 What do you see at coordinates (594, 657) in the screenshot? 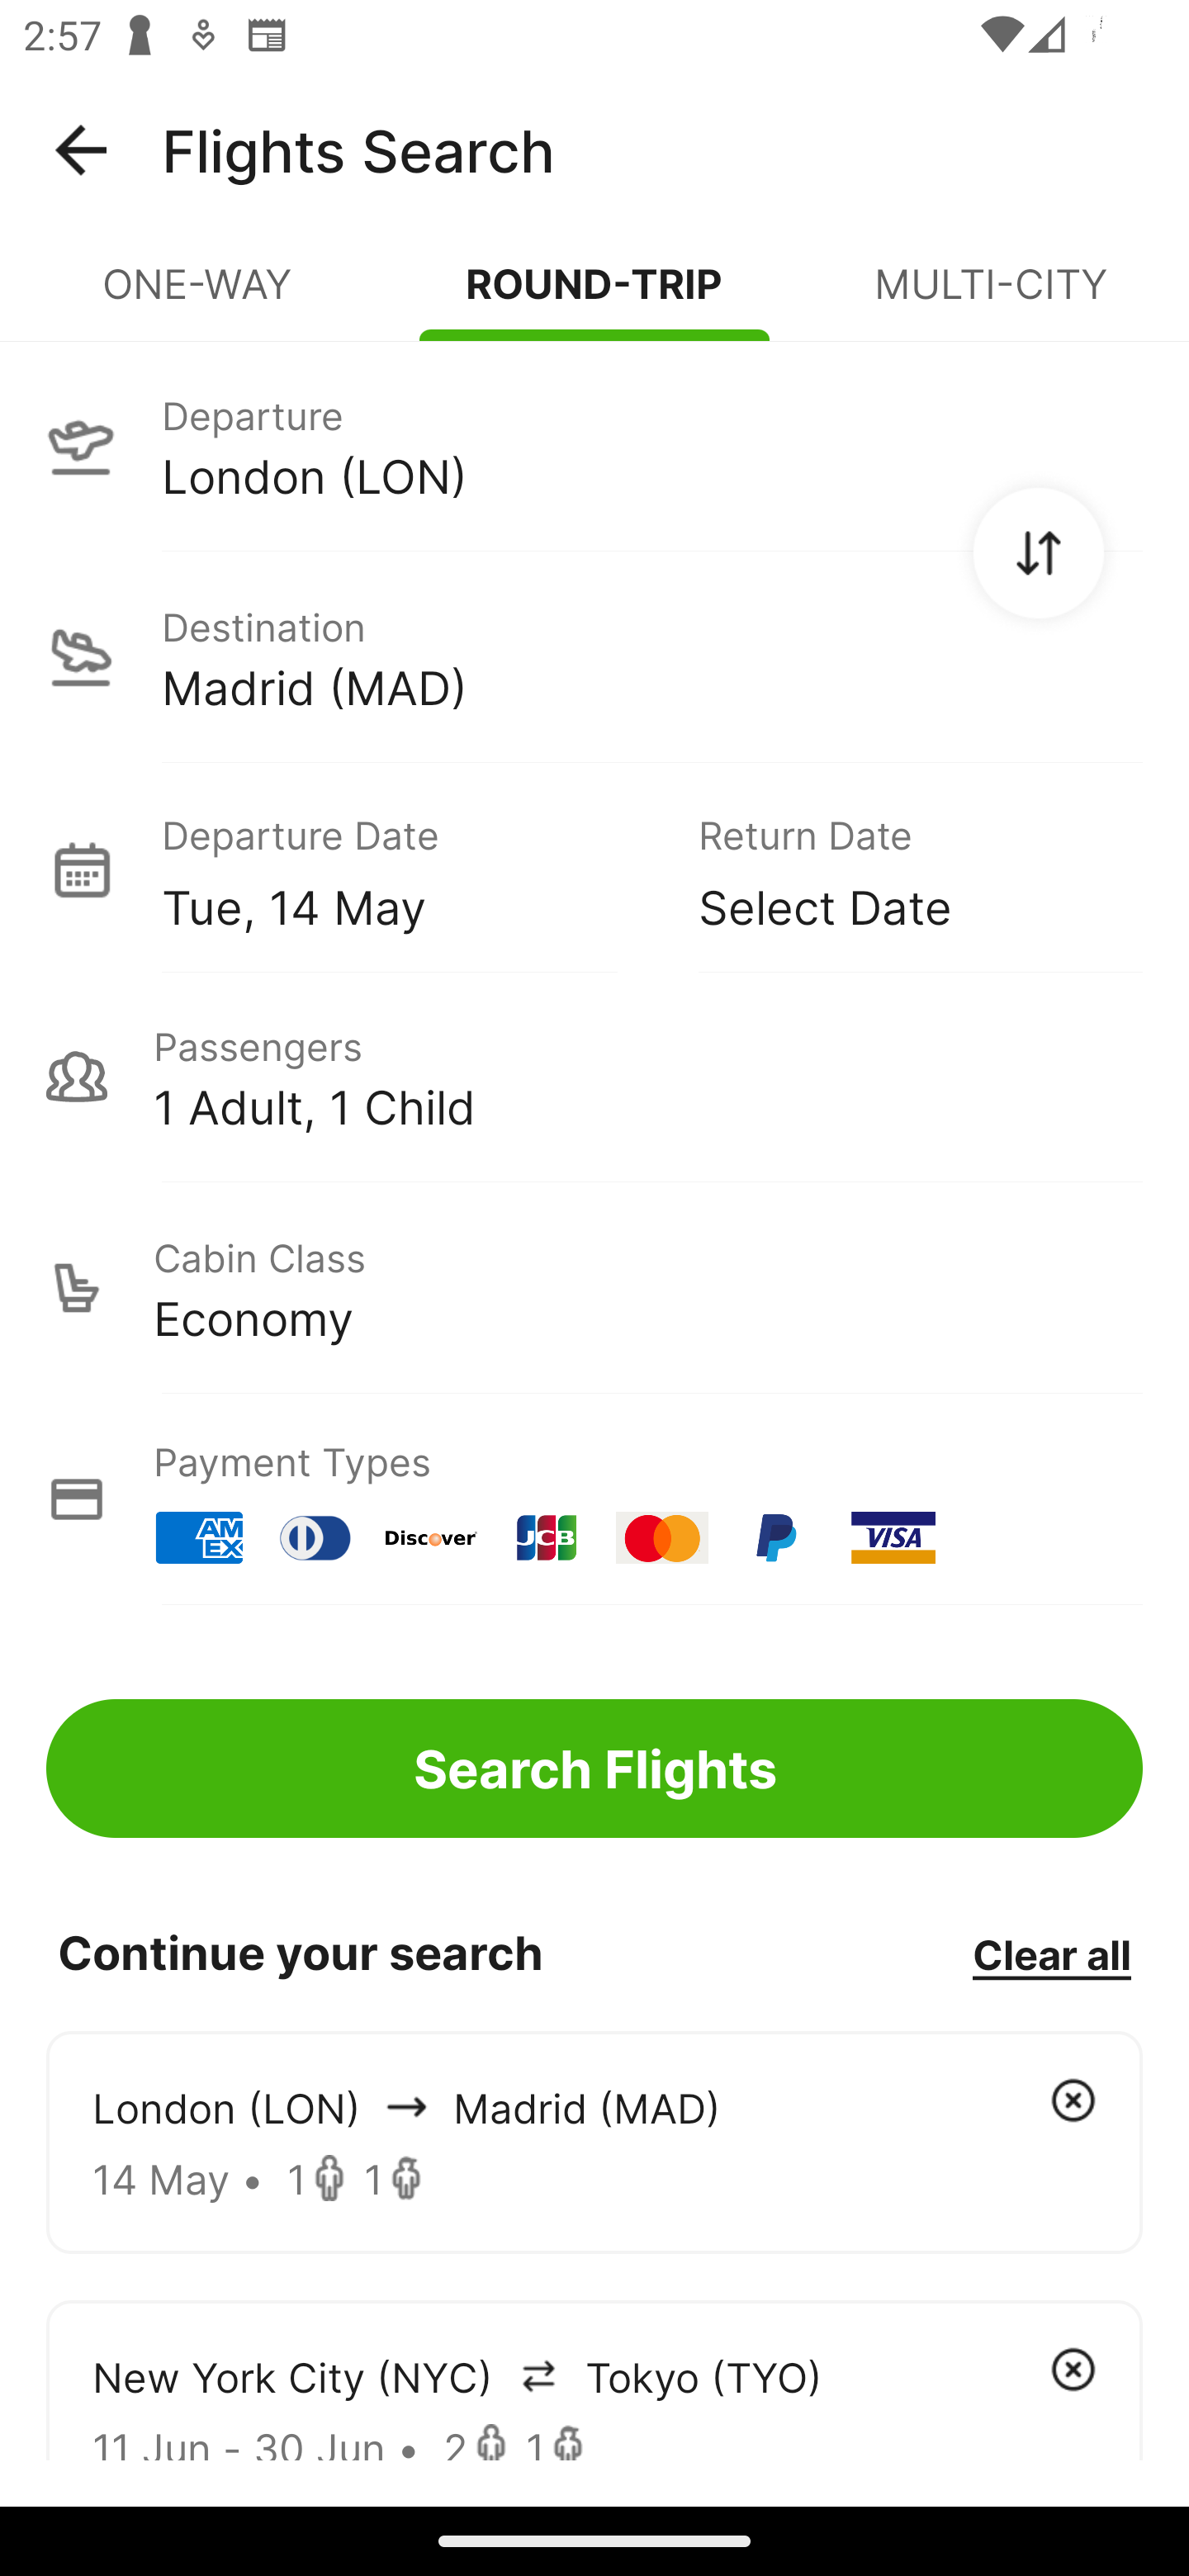
I see `Destination Madrid (MAD)` at bounding box center [594, 657].